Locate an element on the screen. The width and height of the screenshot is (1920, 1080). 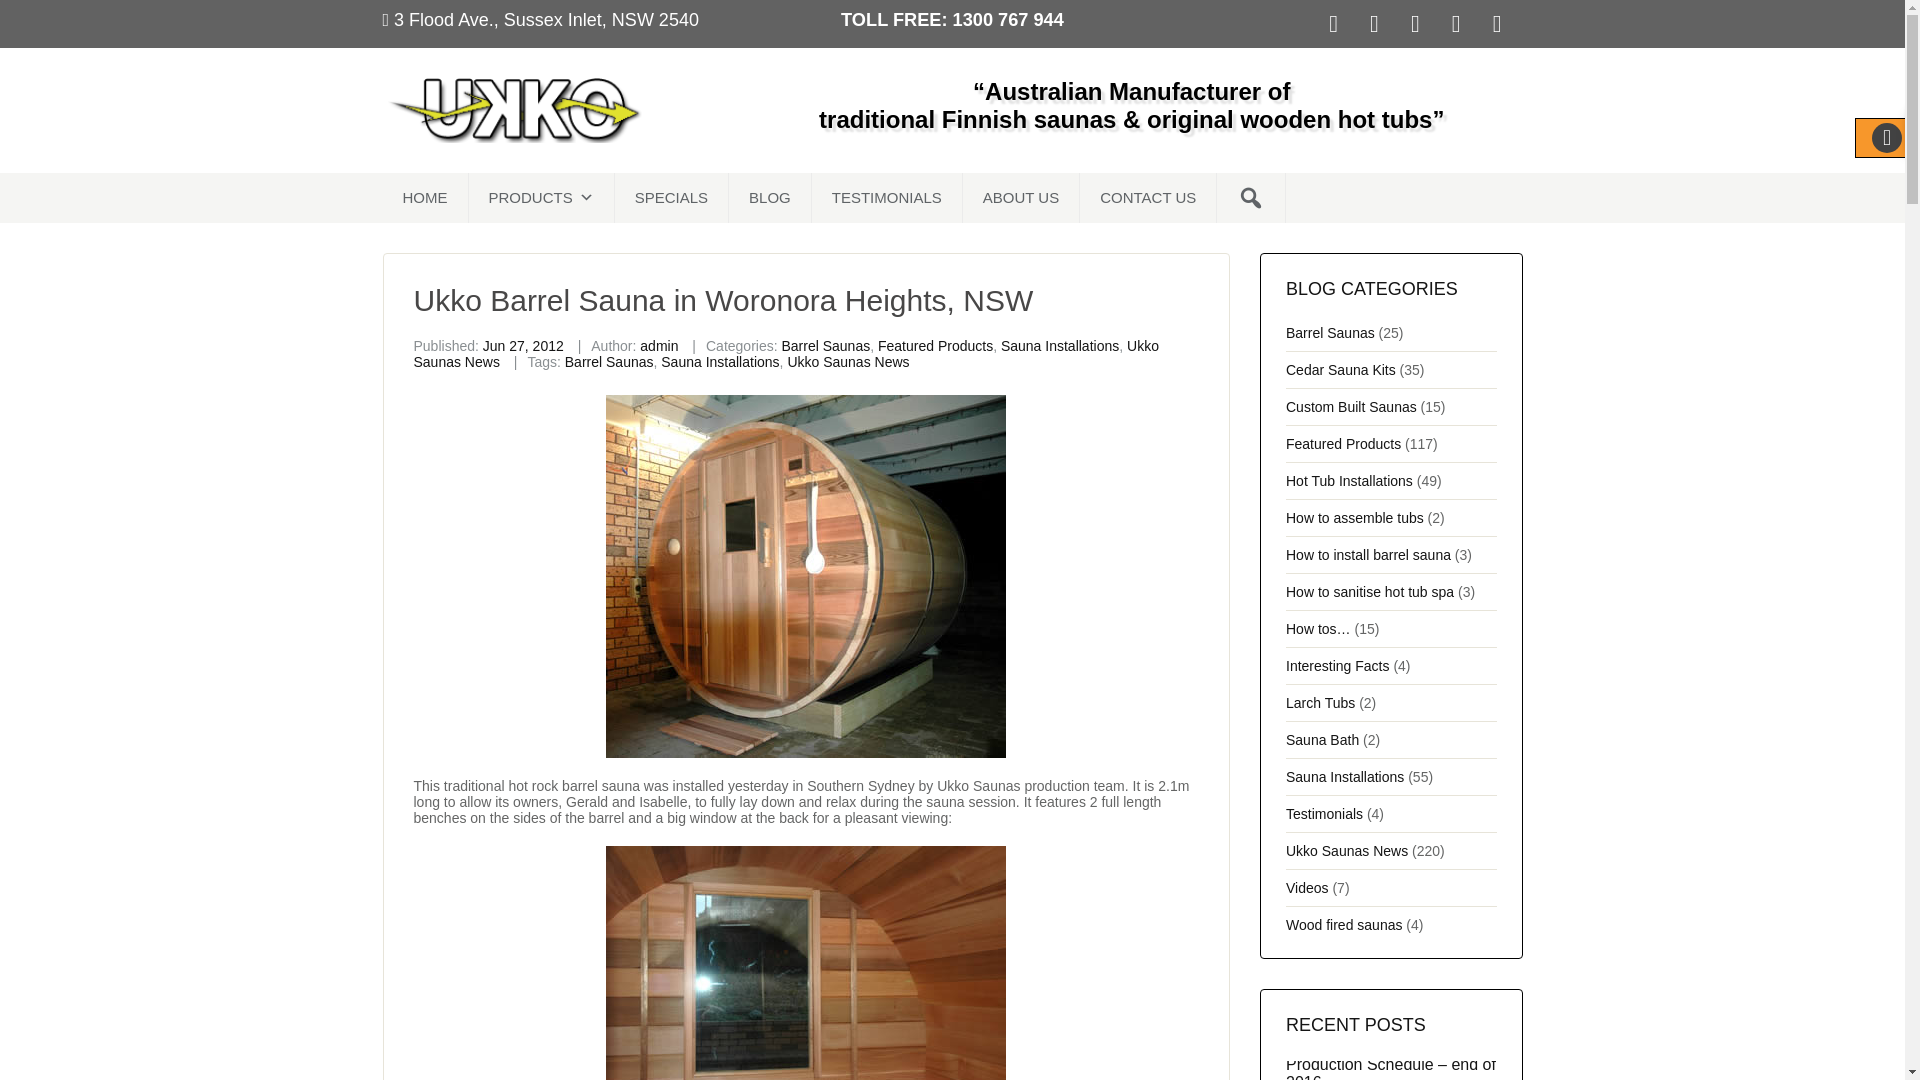
Connect us on  is located at coordinates (1379, 22).